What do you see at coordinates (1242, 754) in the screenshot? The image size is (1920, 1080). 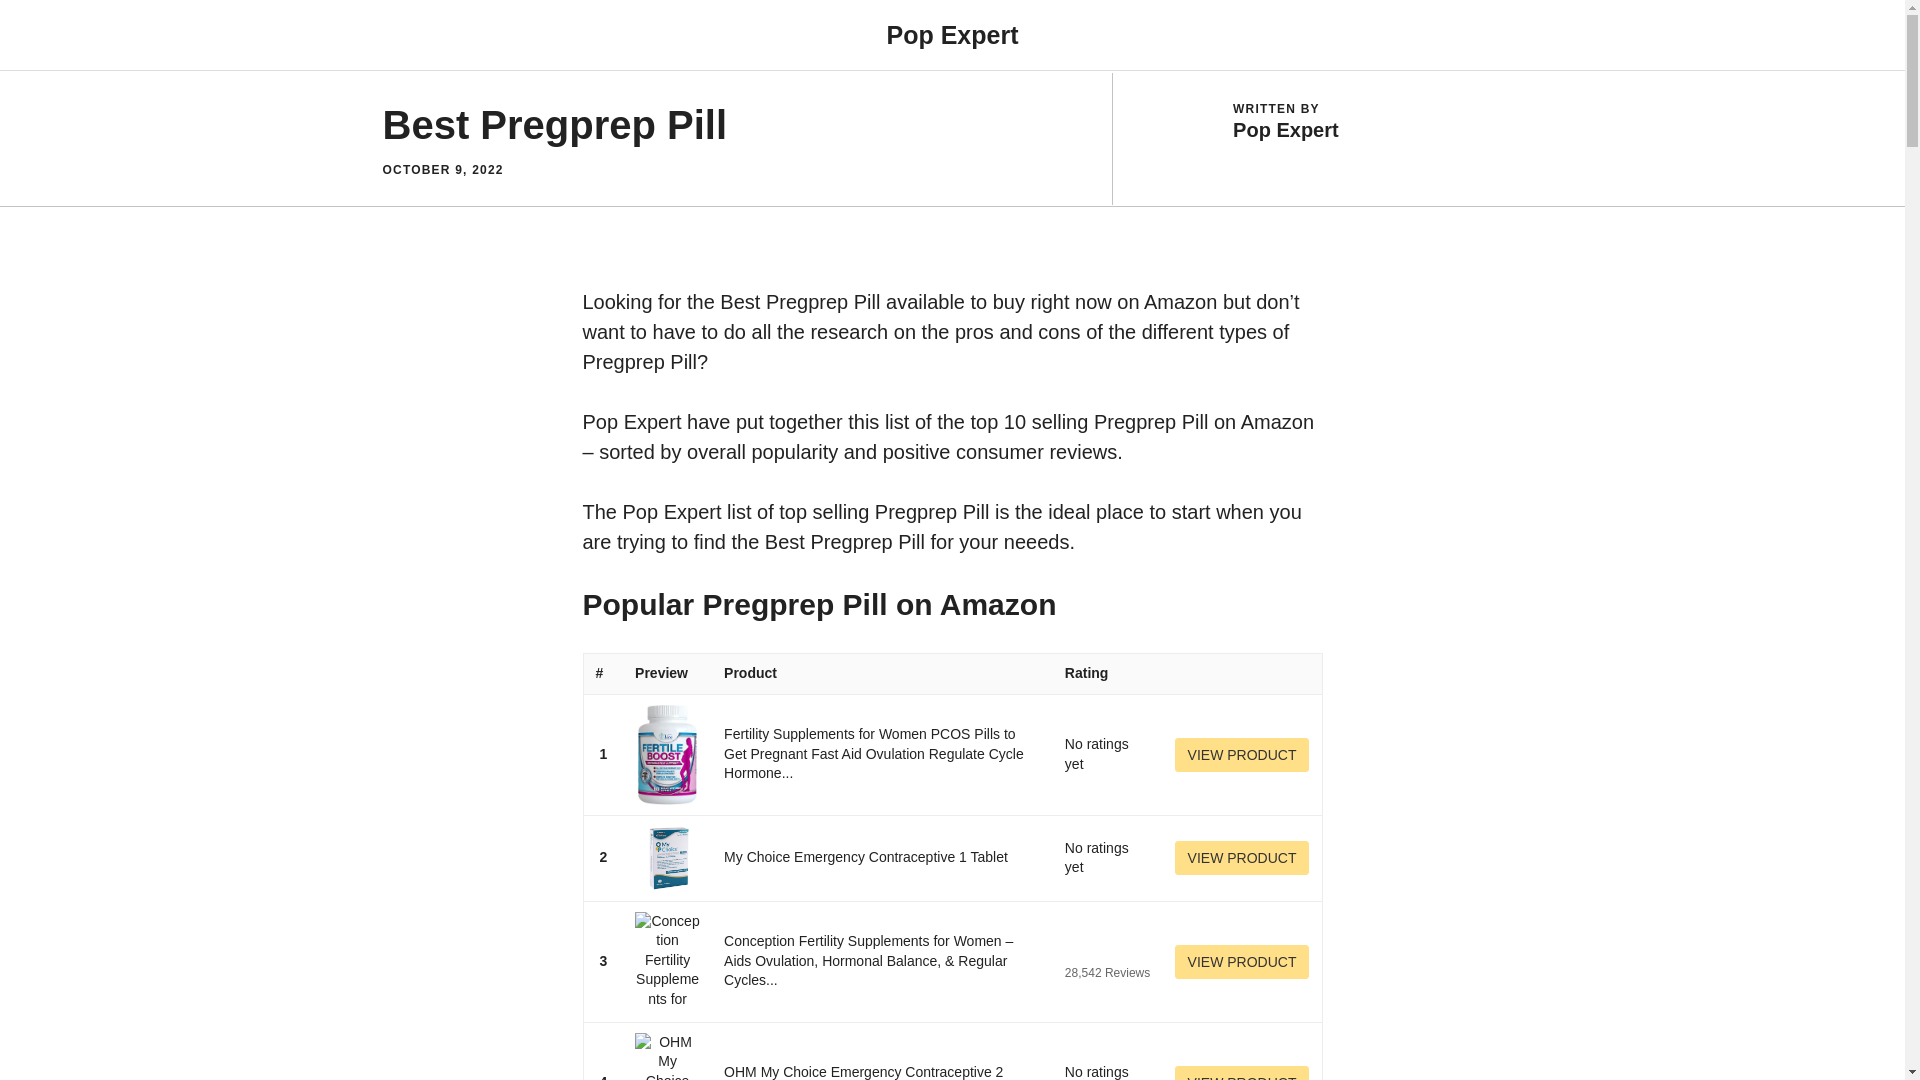 I see `VIEW PRODUCT` at bounding box center [1242, 754].